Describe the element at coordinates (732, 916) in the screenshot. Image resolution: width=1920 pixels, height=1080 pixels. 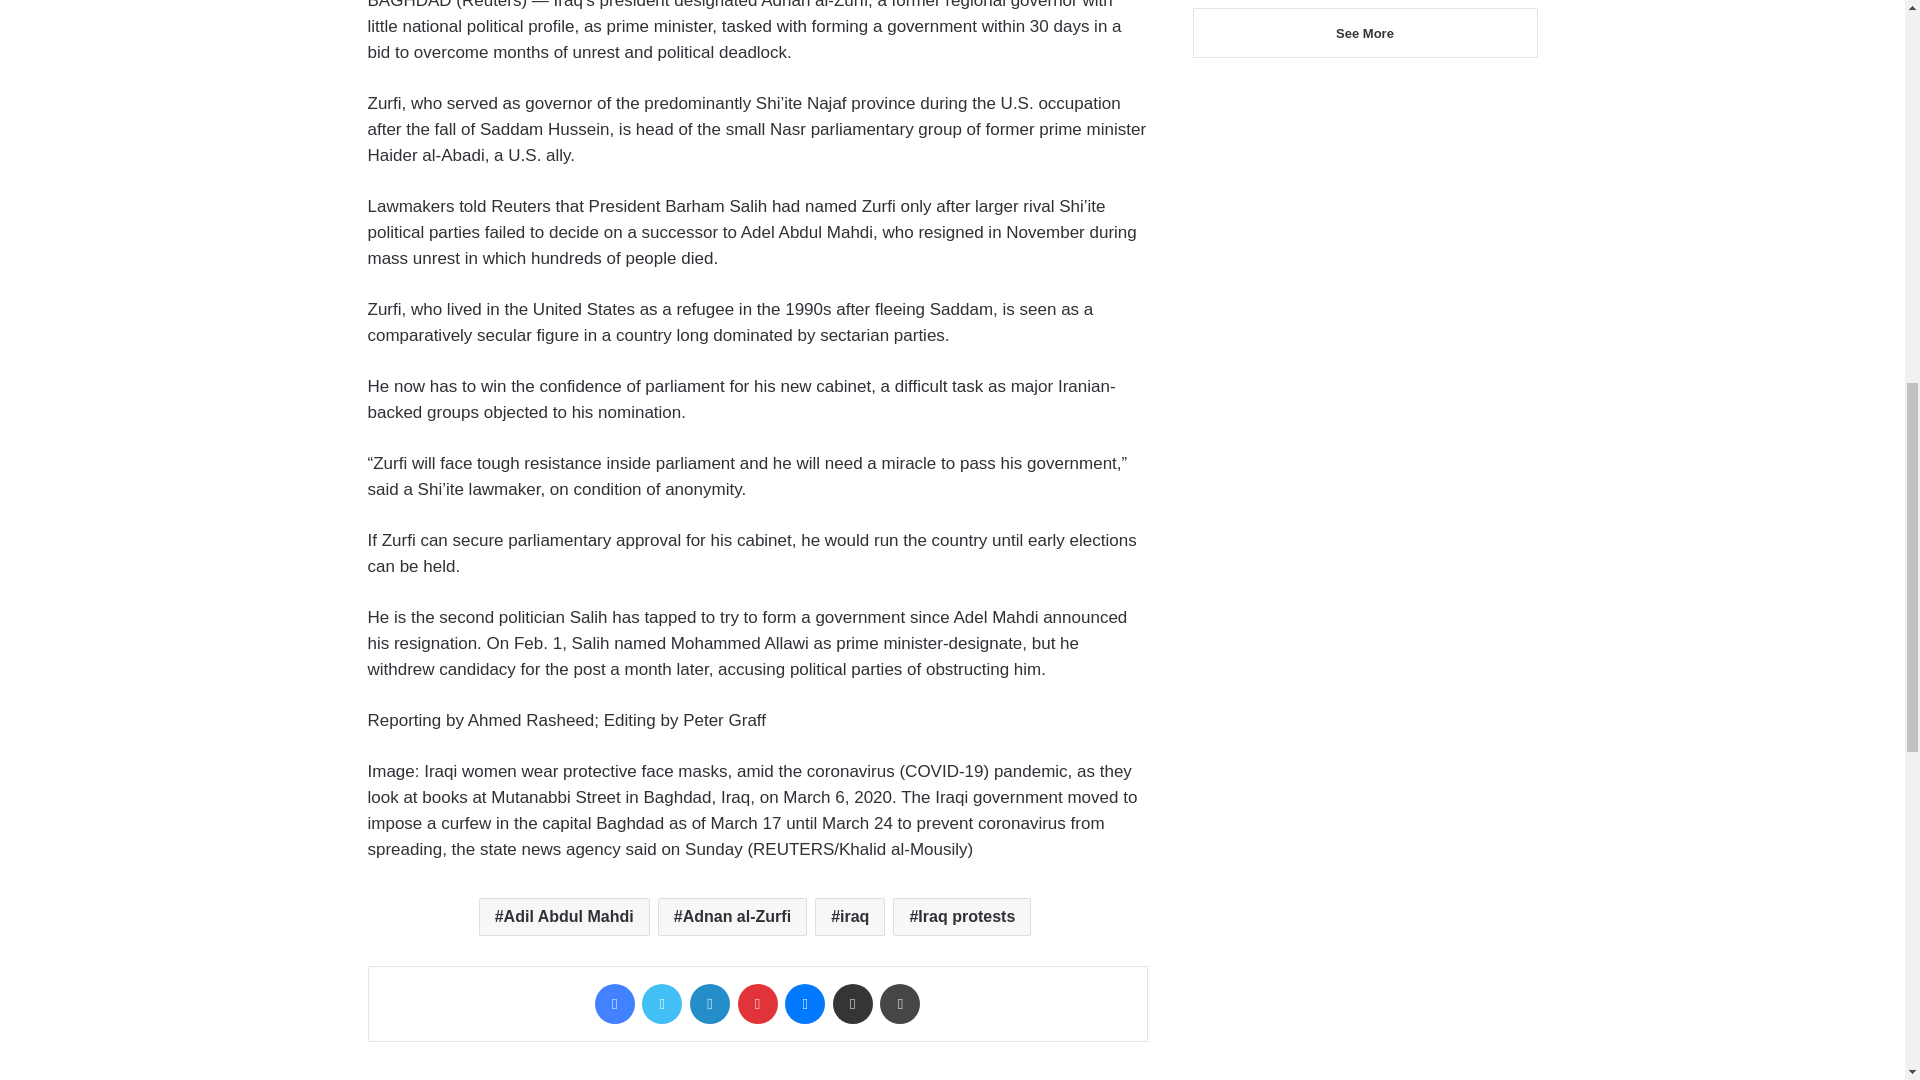
I see `Adnan al-Zurfi` at that location.